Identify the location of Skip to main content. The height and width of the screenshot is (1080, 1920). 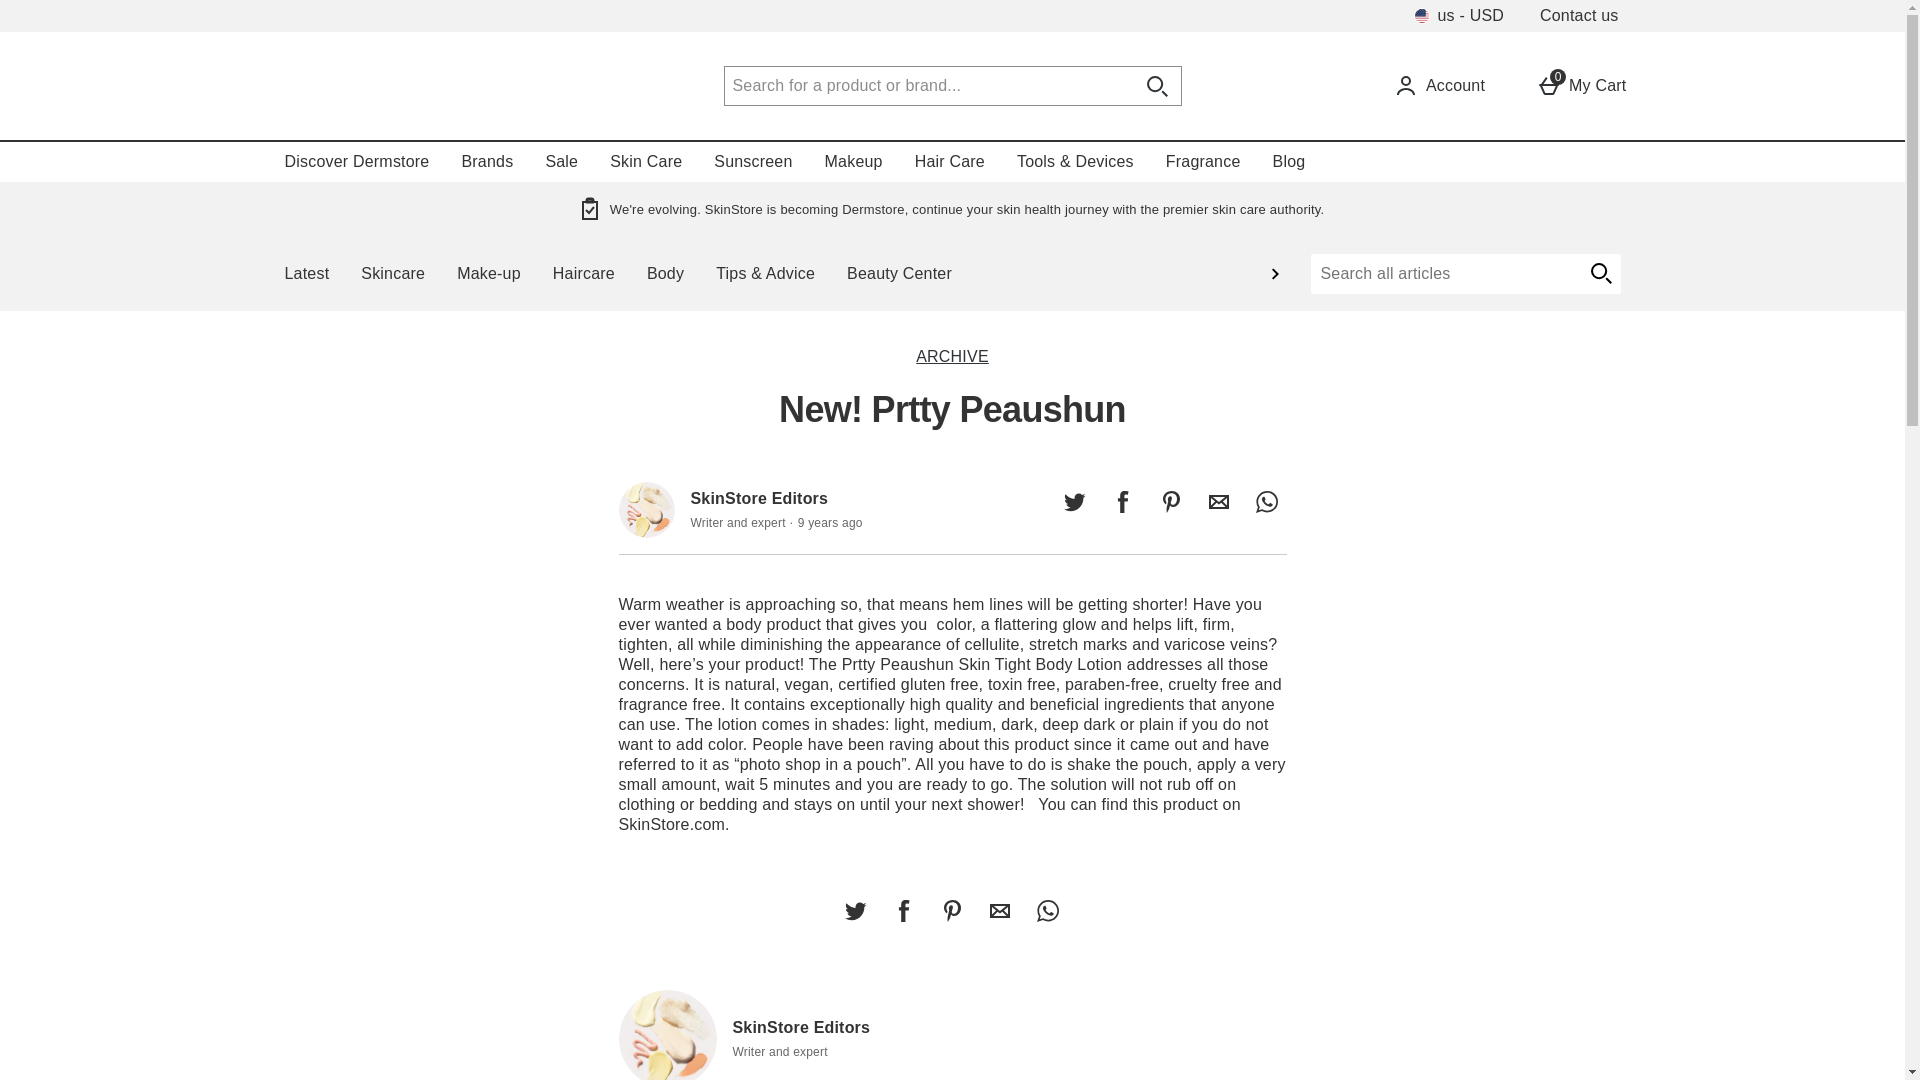
(74, 10).